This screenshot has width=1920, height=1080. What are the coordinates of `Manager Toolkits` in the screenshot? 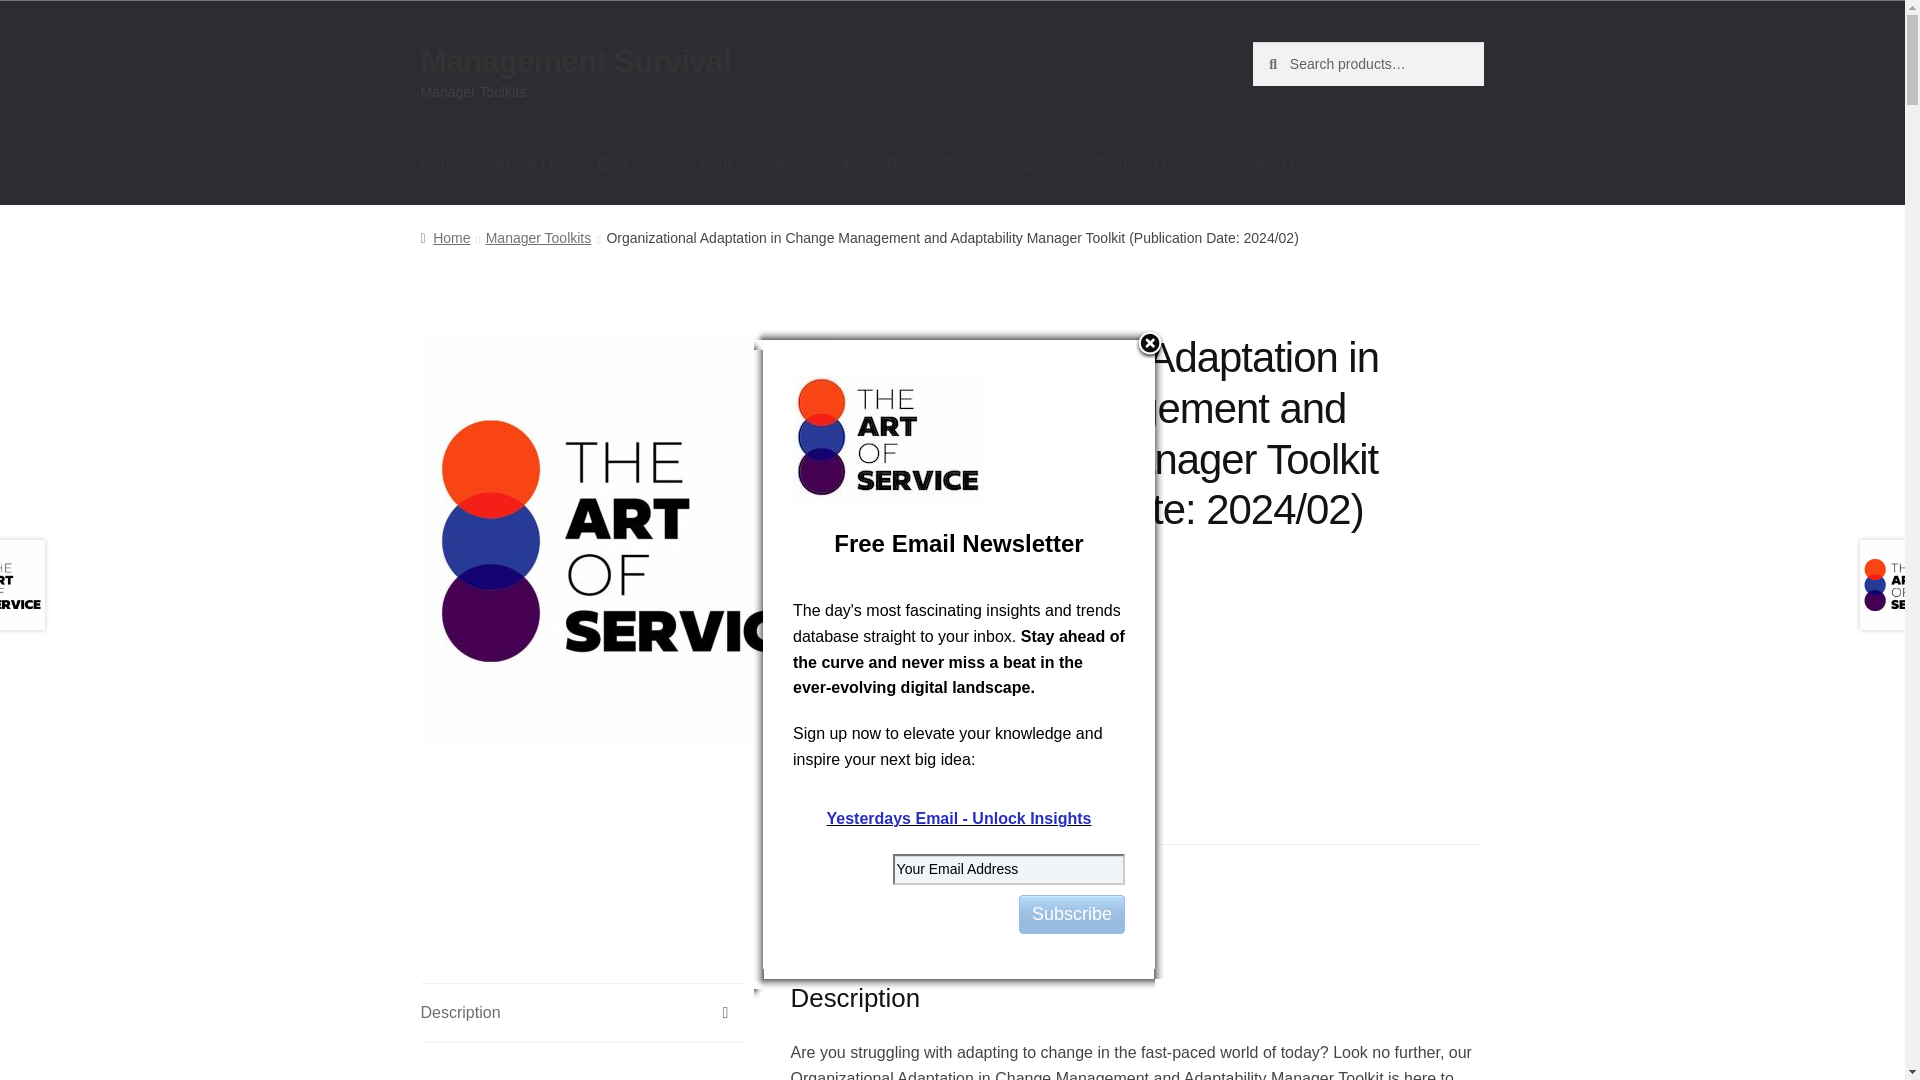 It's located at (538, 238).